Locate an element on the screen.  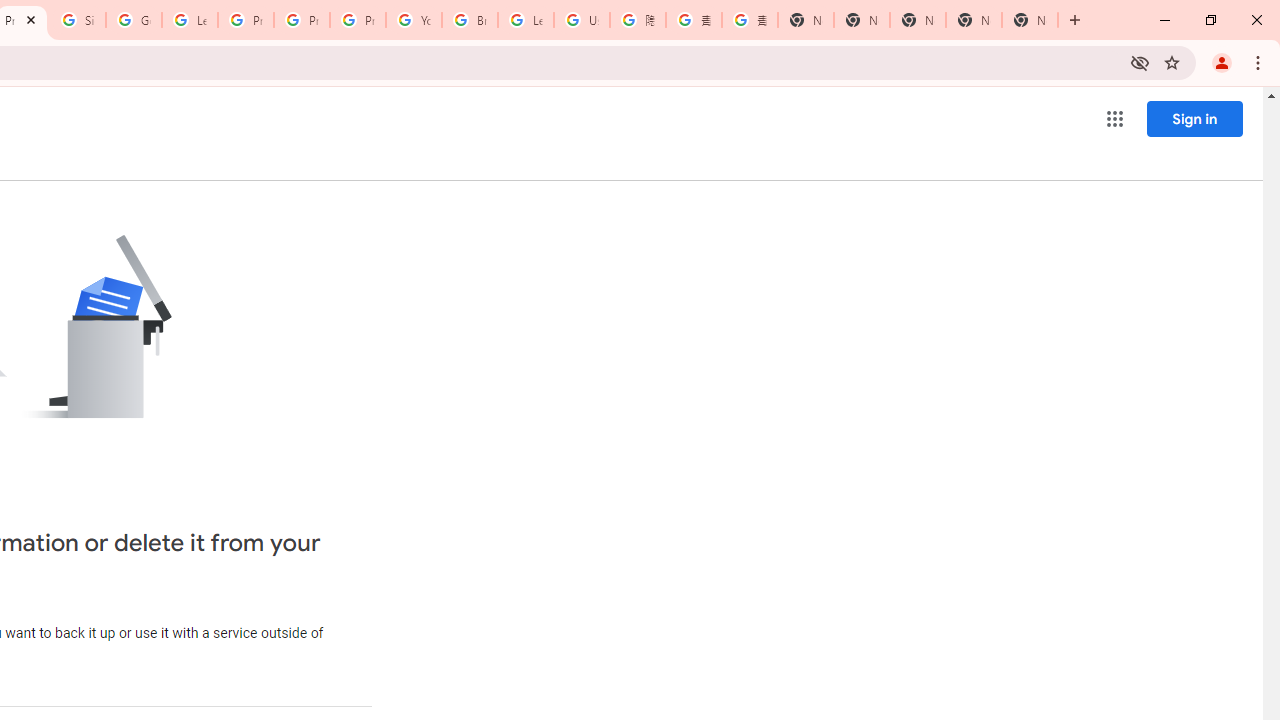
New Tab is located at coordinates (806, 20).